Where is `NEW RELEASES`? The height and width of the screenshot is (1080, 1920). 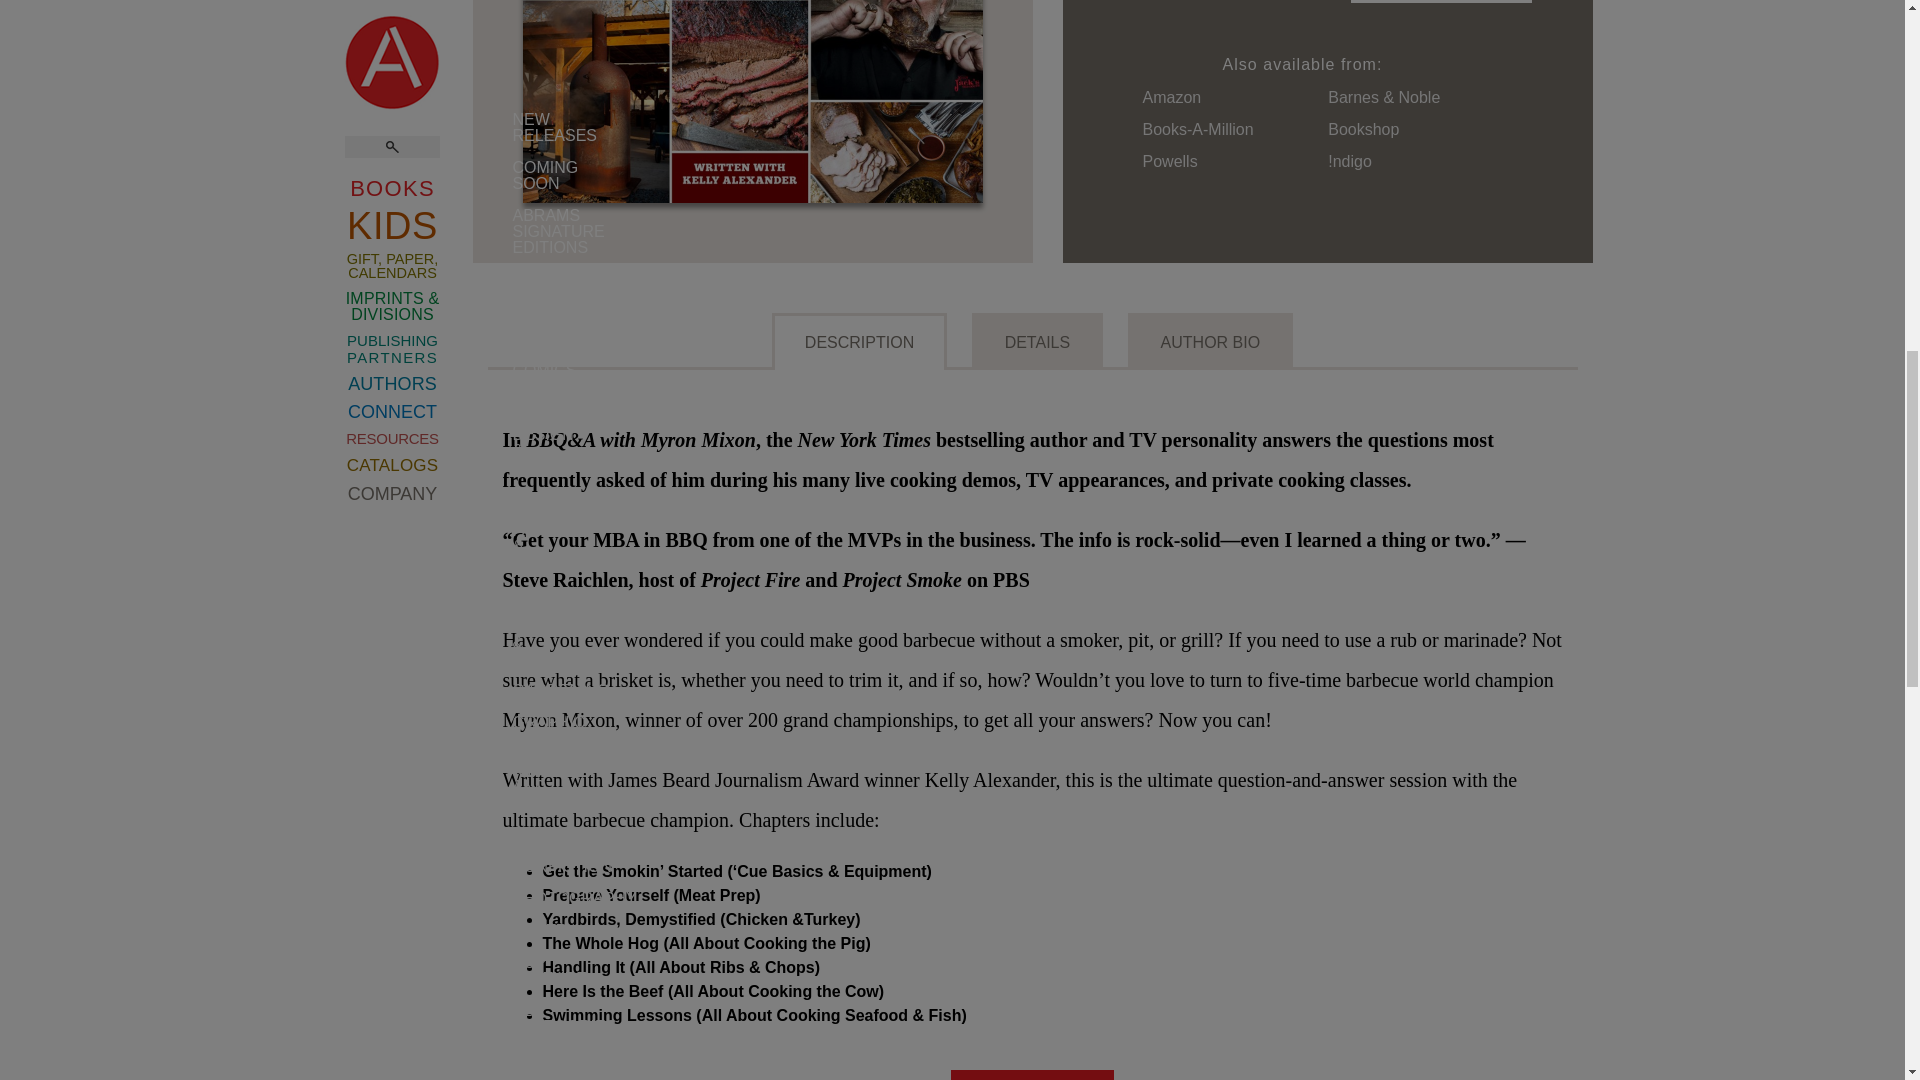 NEW RELEASES is located at coordinates (492, 348).